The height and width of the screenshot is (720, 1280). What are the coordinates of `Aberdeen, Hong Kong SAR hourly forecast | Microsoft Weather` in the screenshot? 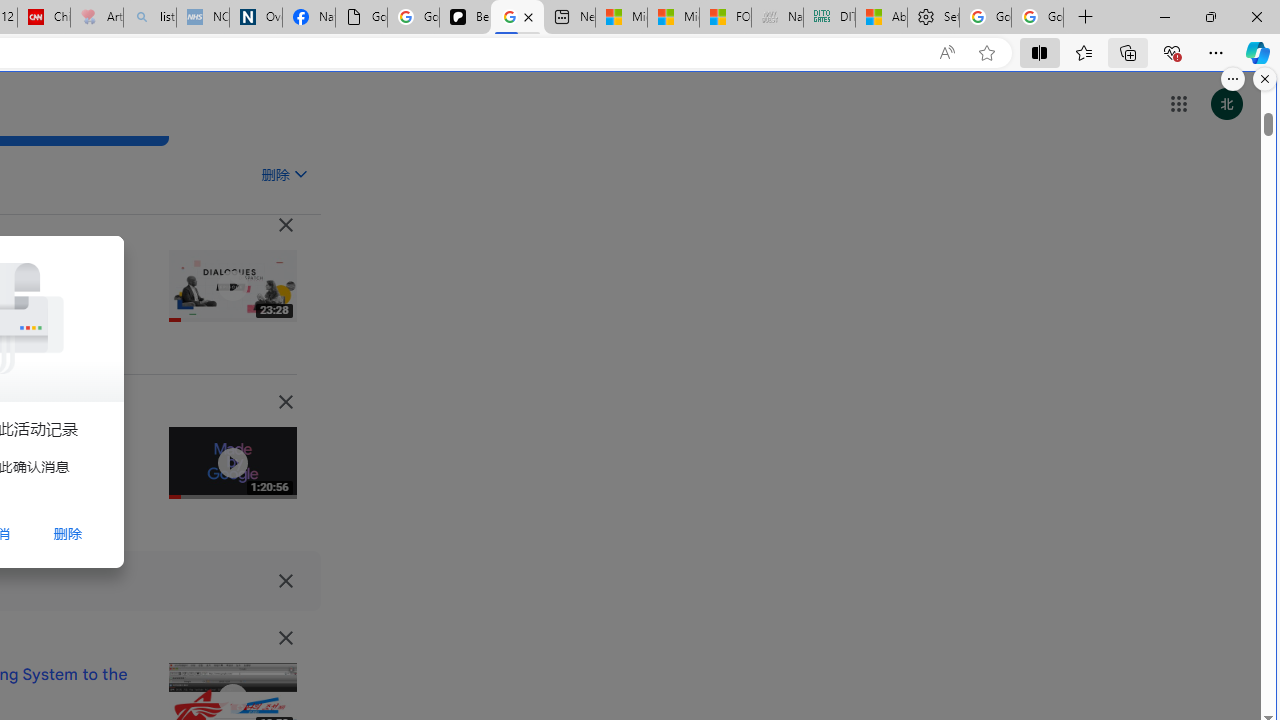 It's located at (882, 18).